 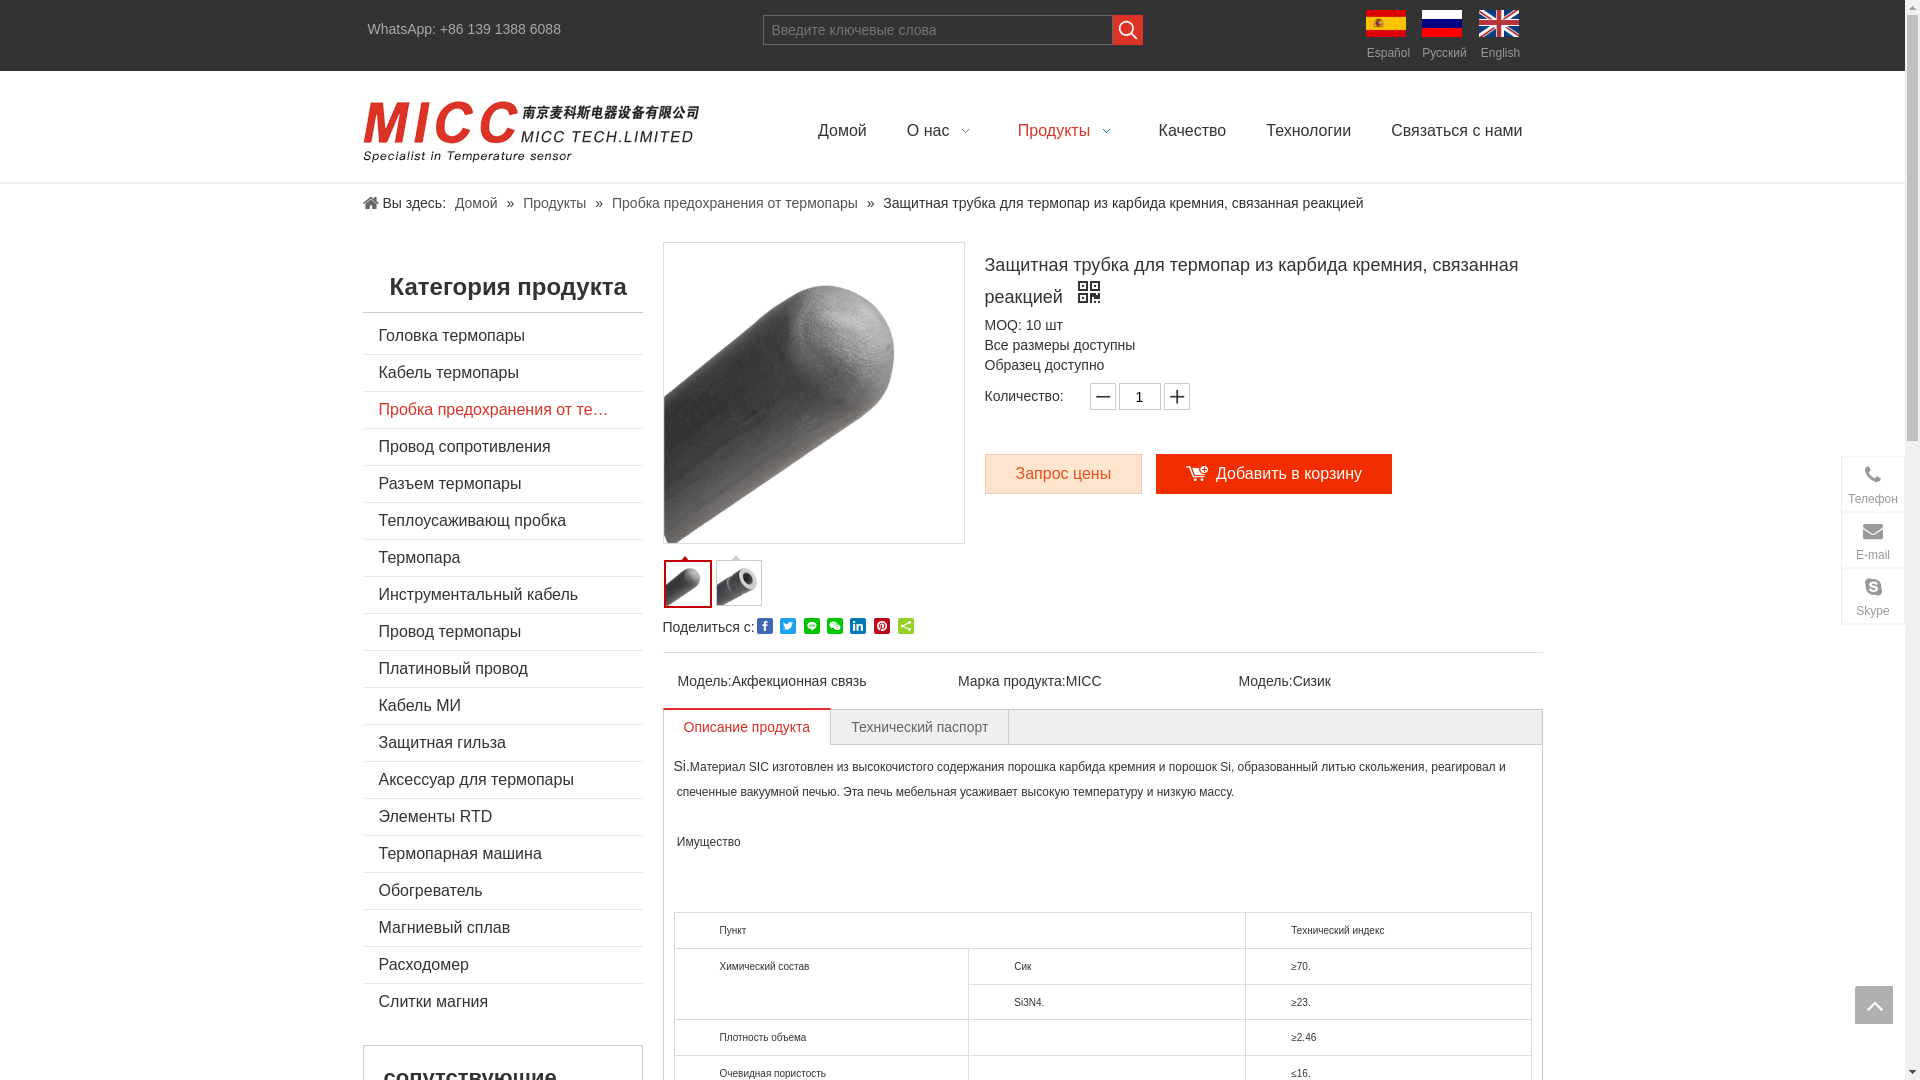 I want to click on +86 13913886088, so click(x=1762, y=501).